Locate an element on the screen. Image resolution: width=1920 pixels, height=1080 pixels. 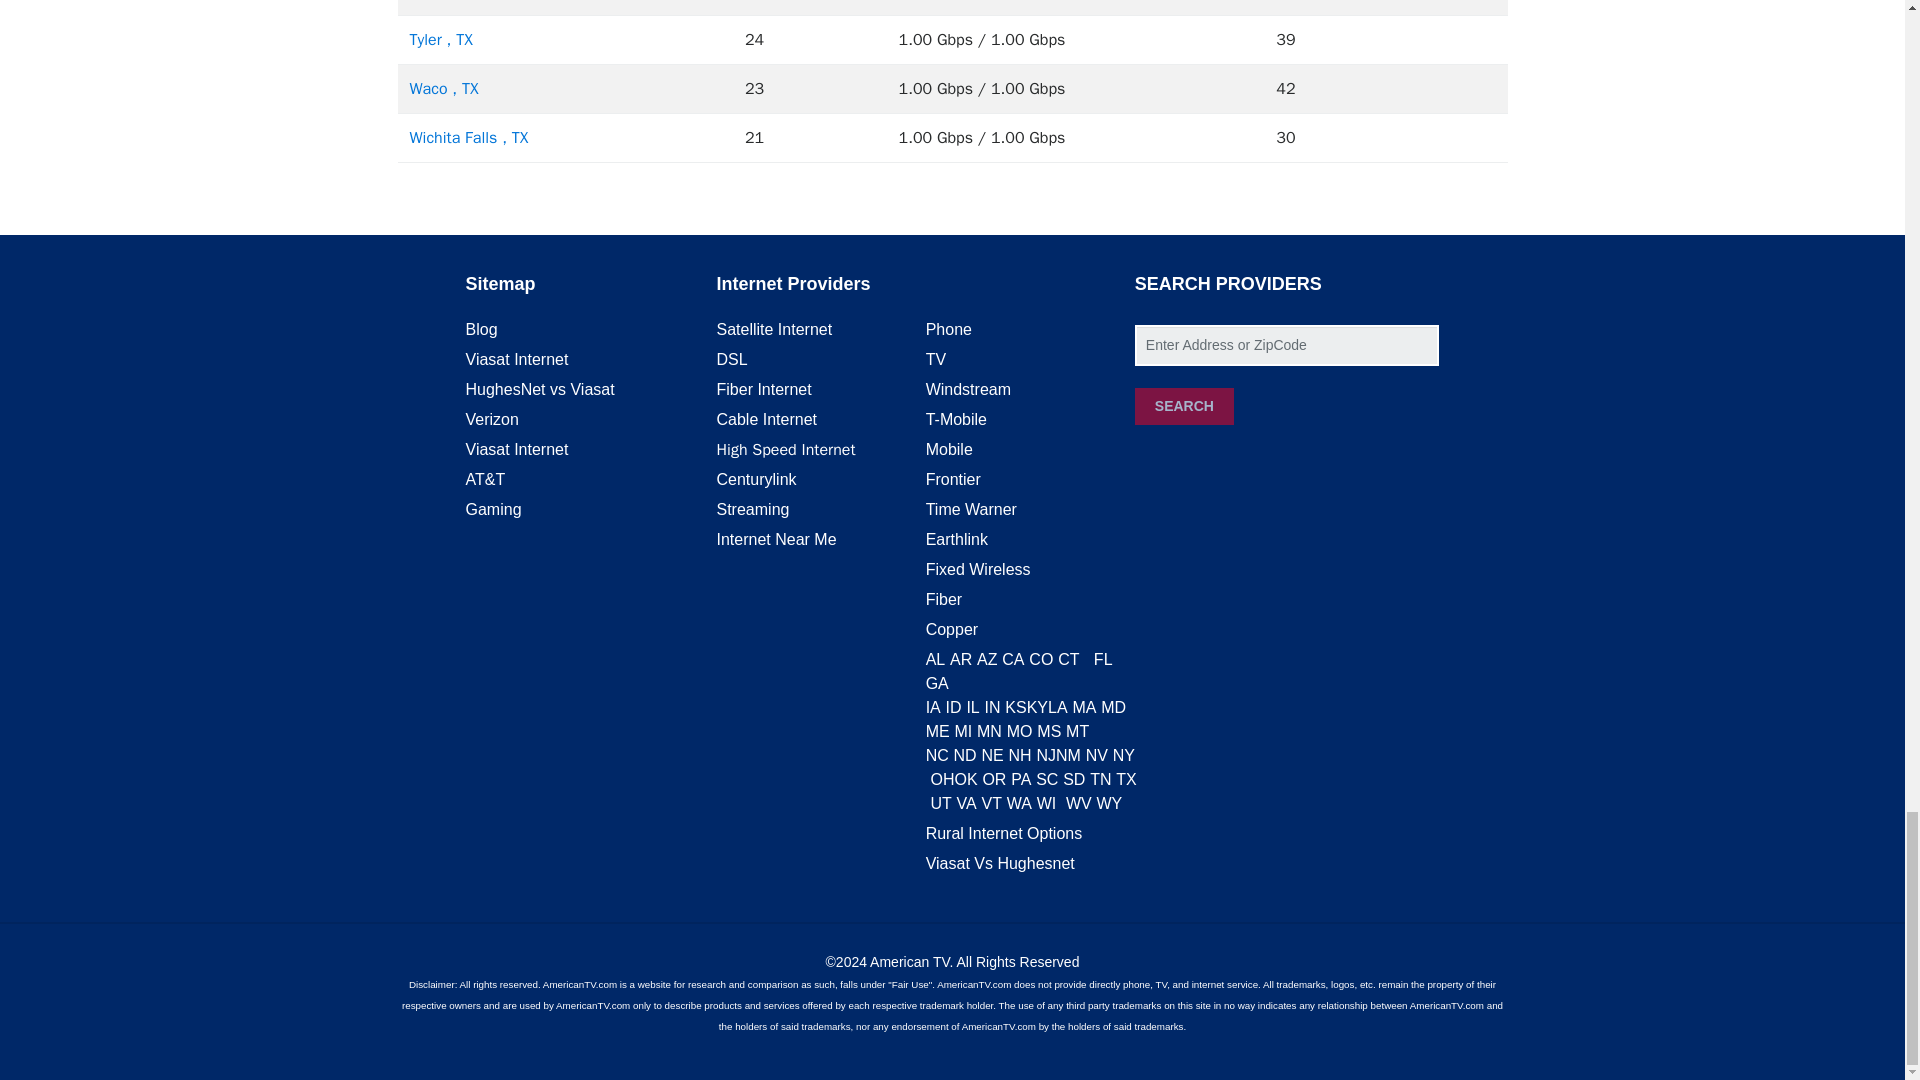
Louisiana is located at coordinates (1058, 707).